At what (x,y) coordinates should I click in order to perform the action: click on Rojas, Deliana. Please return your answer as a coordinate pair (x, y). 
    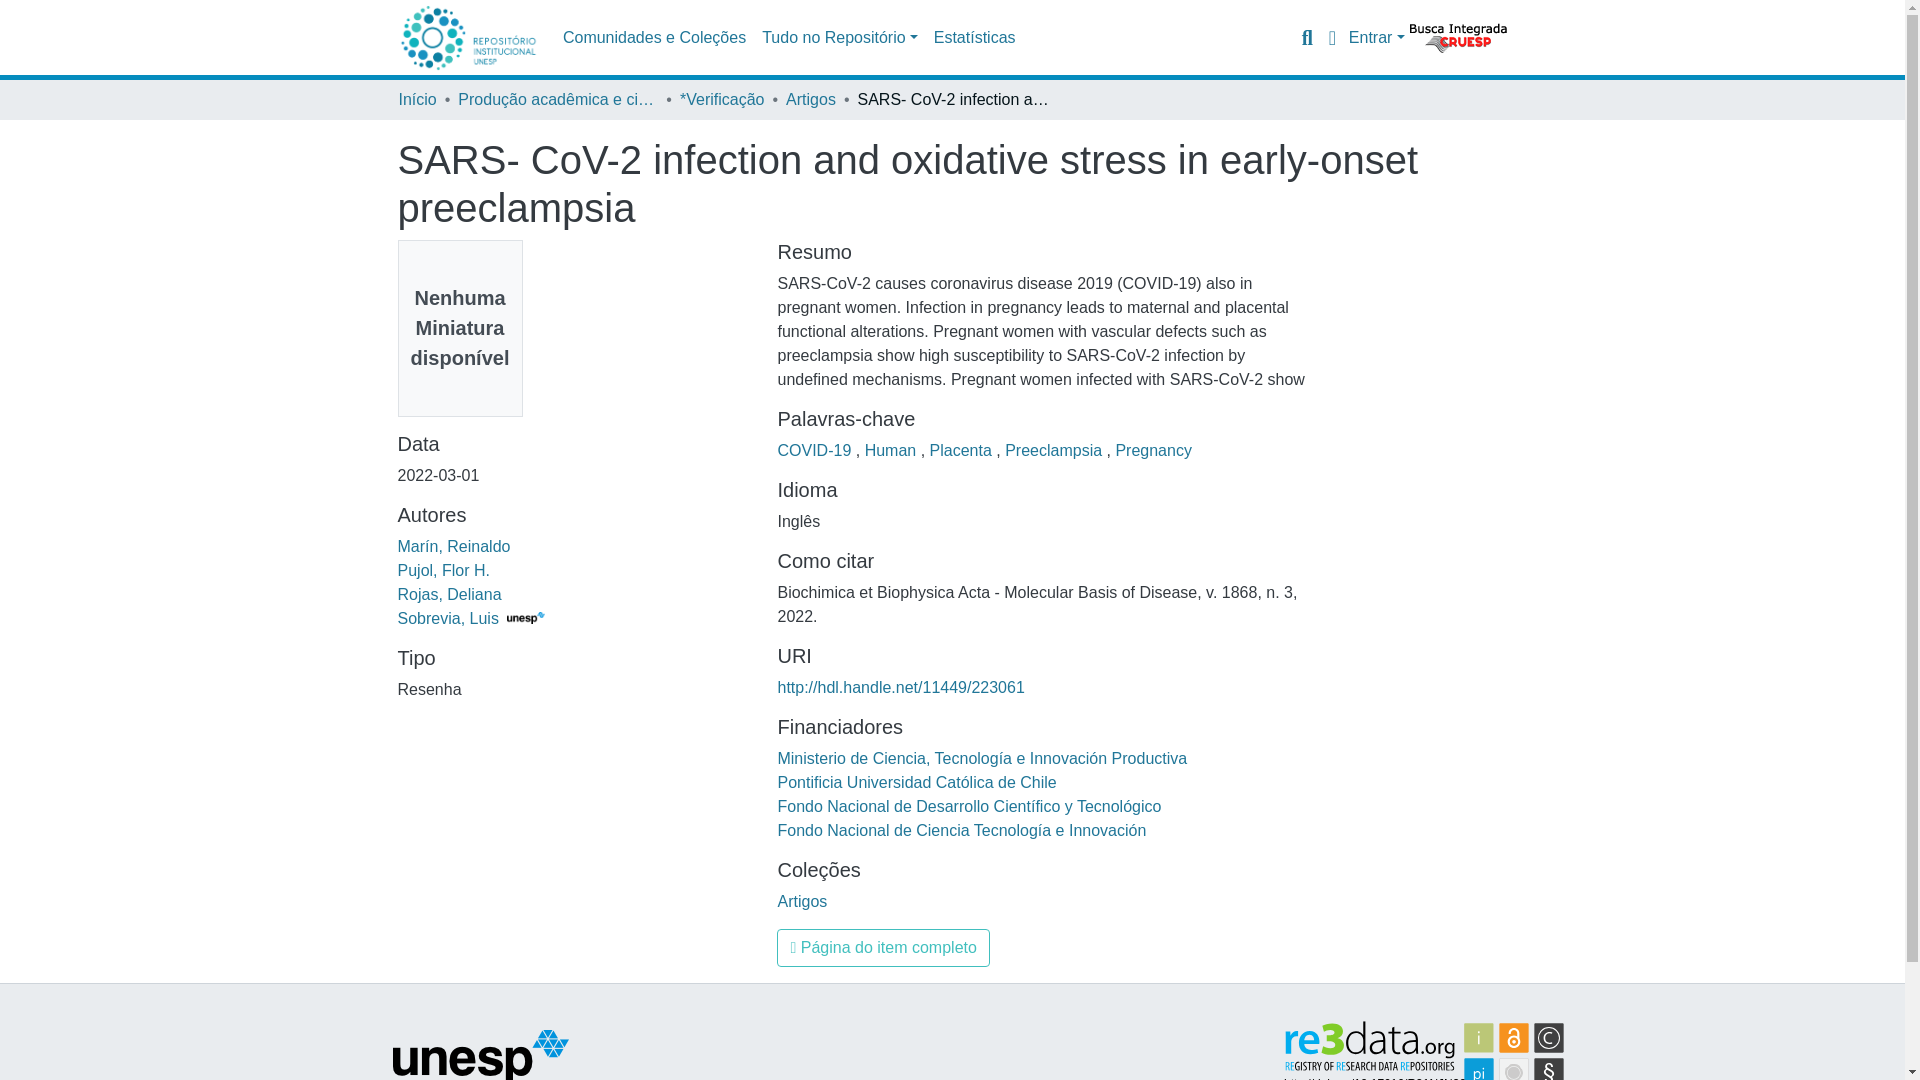
    Looking at the image, I should click on (449, 594).